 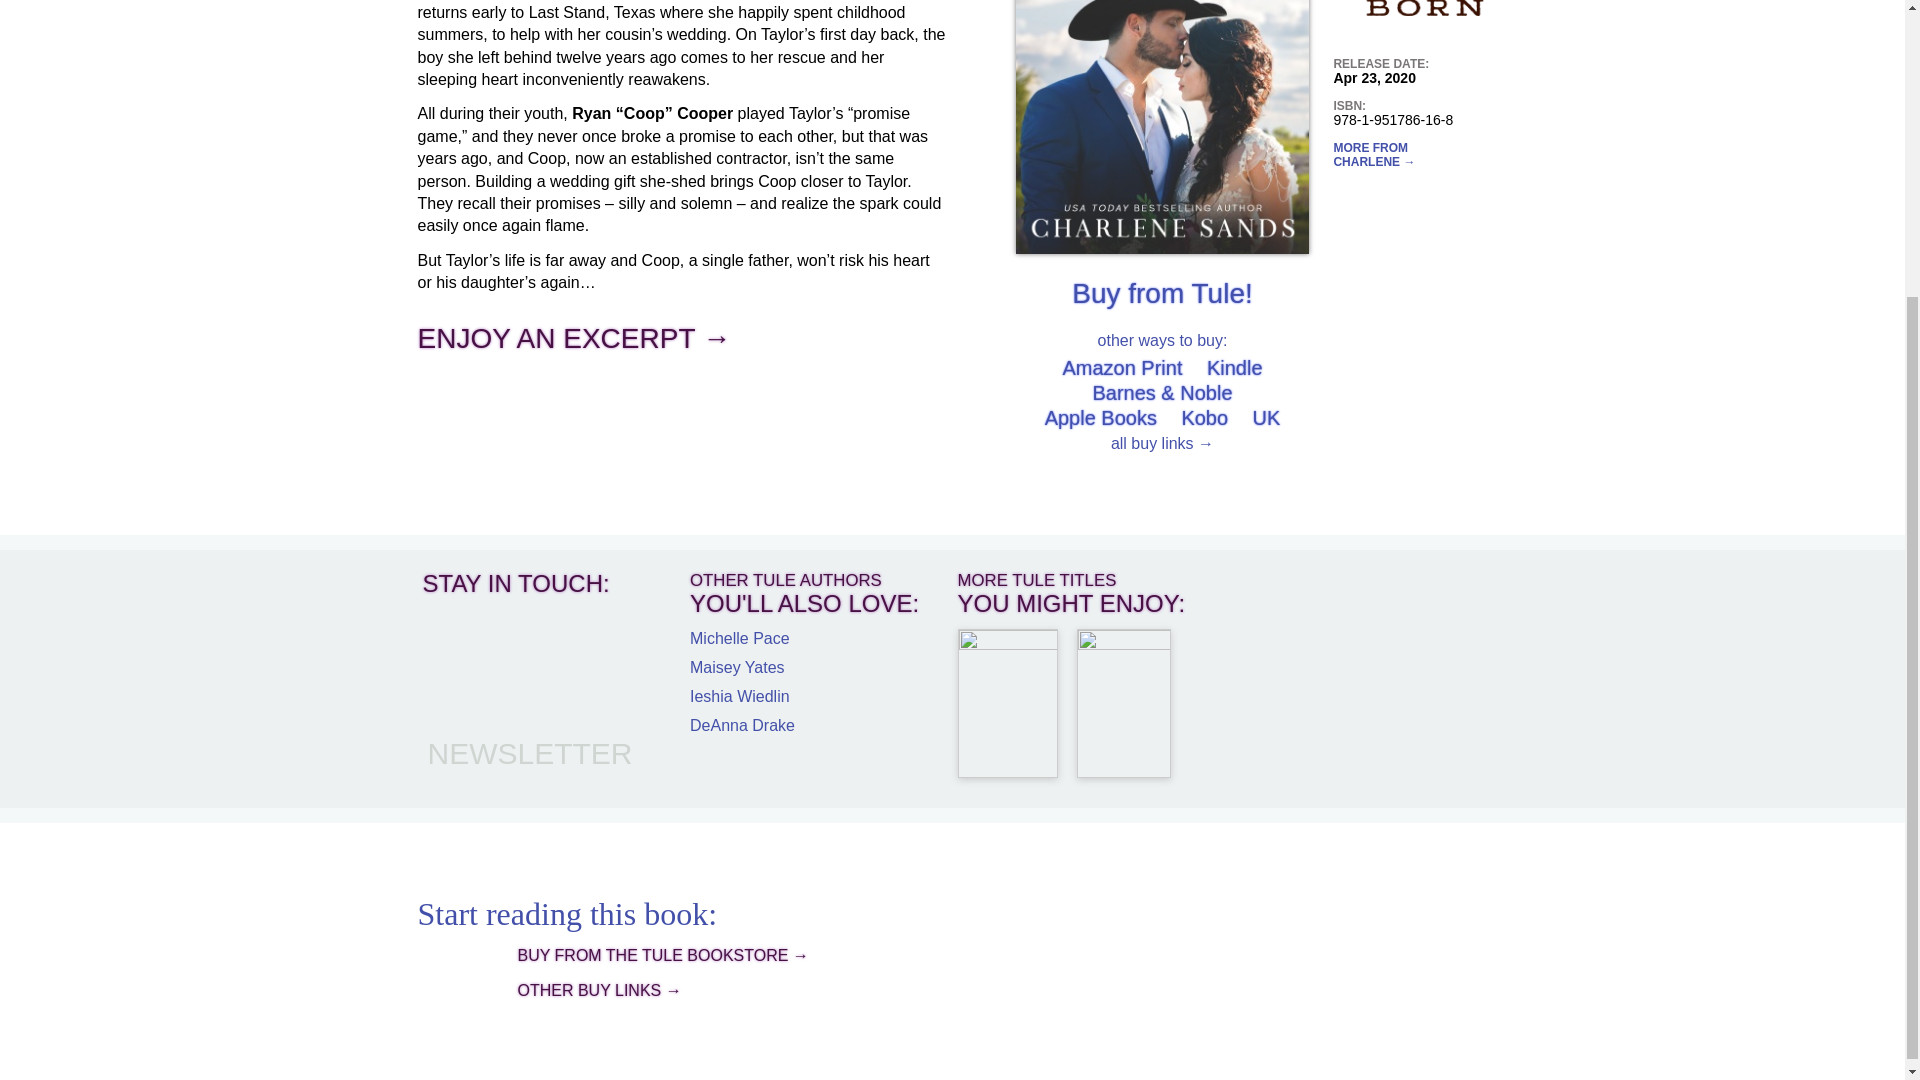 I want to click on Twitter, so click(x=516, y=639).